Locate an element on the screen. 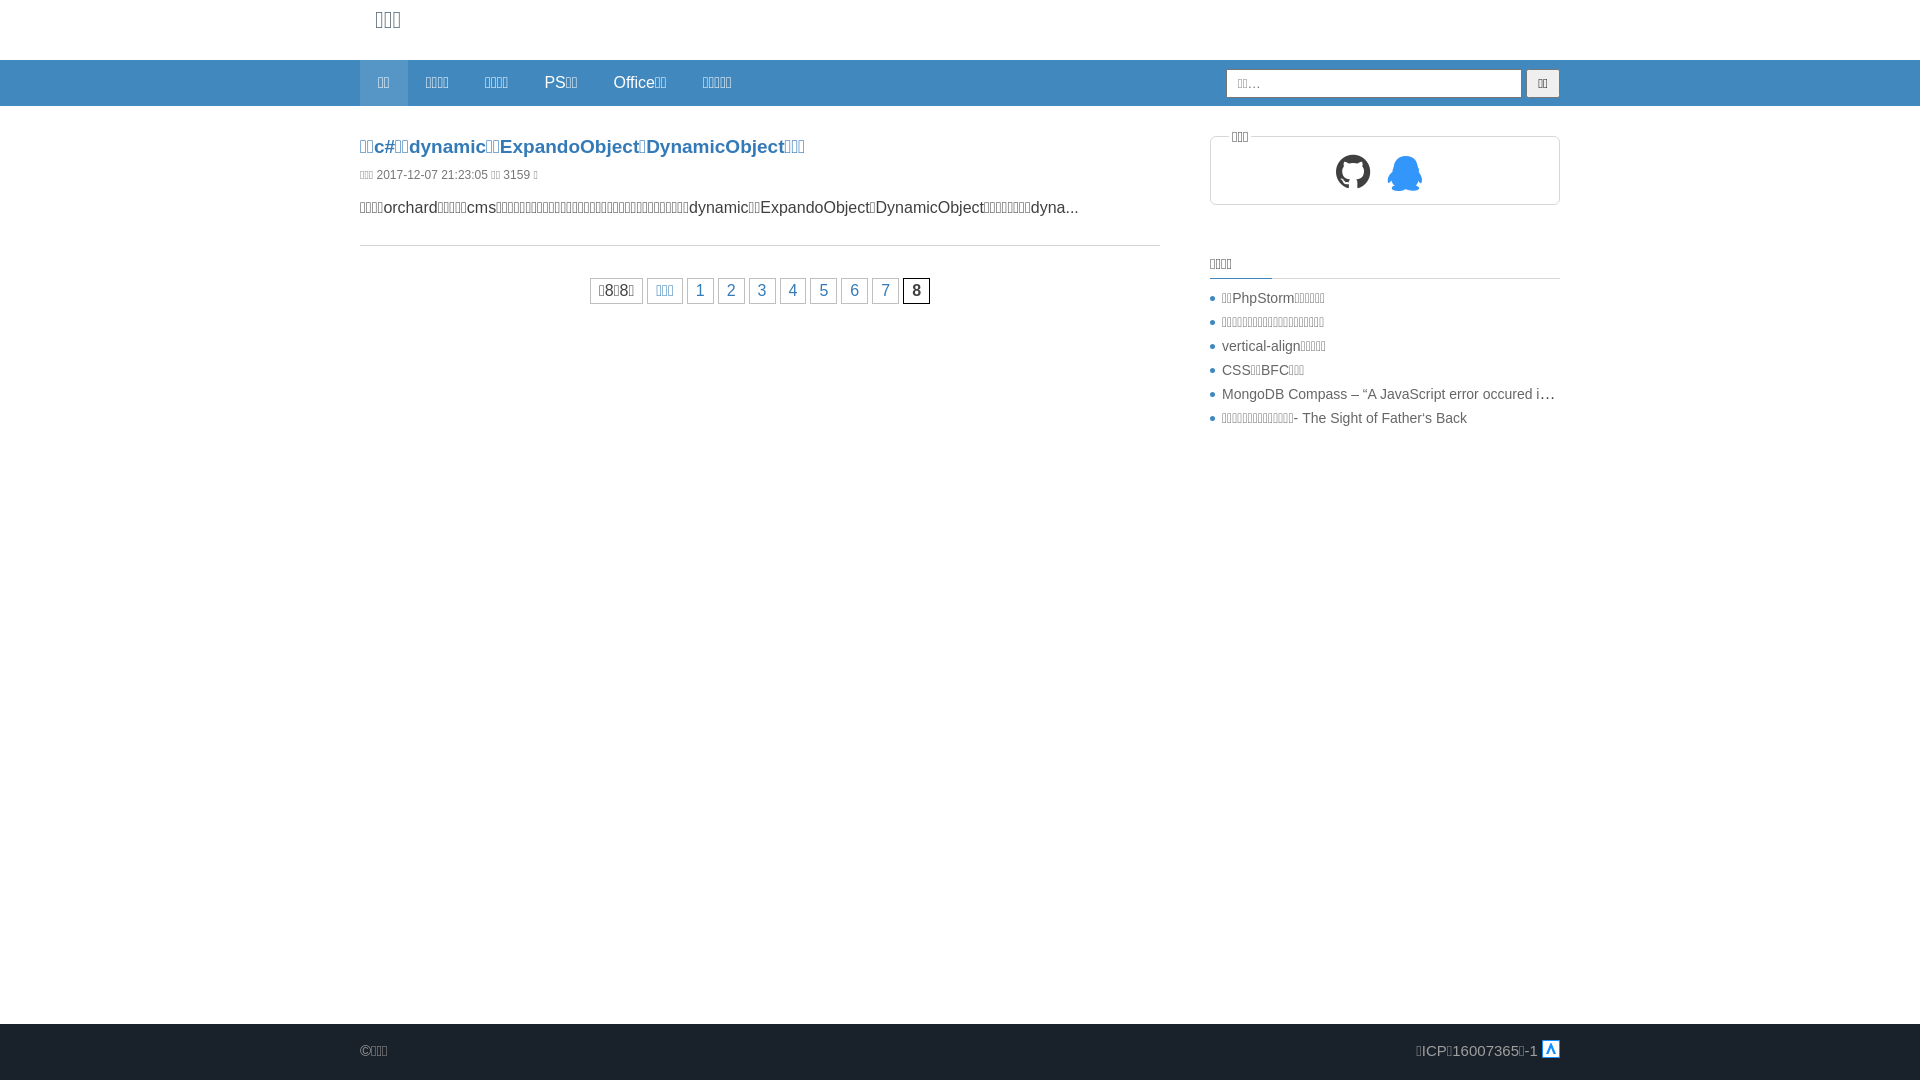 Image resolution: width=1920 pixels, height=1080 pixels. 6 is located at coordinates (854, 291).